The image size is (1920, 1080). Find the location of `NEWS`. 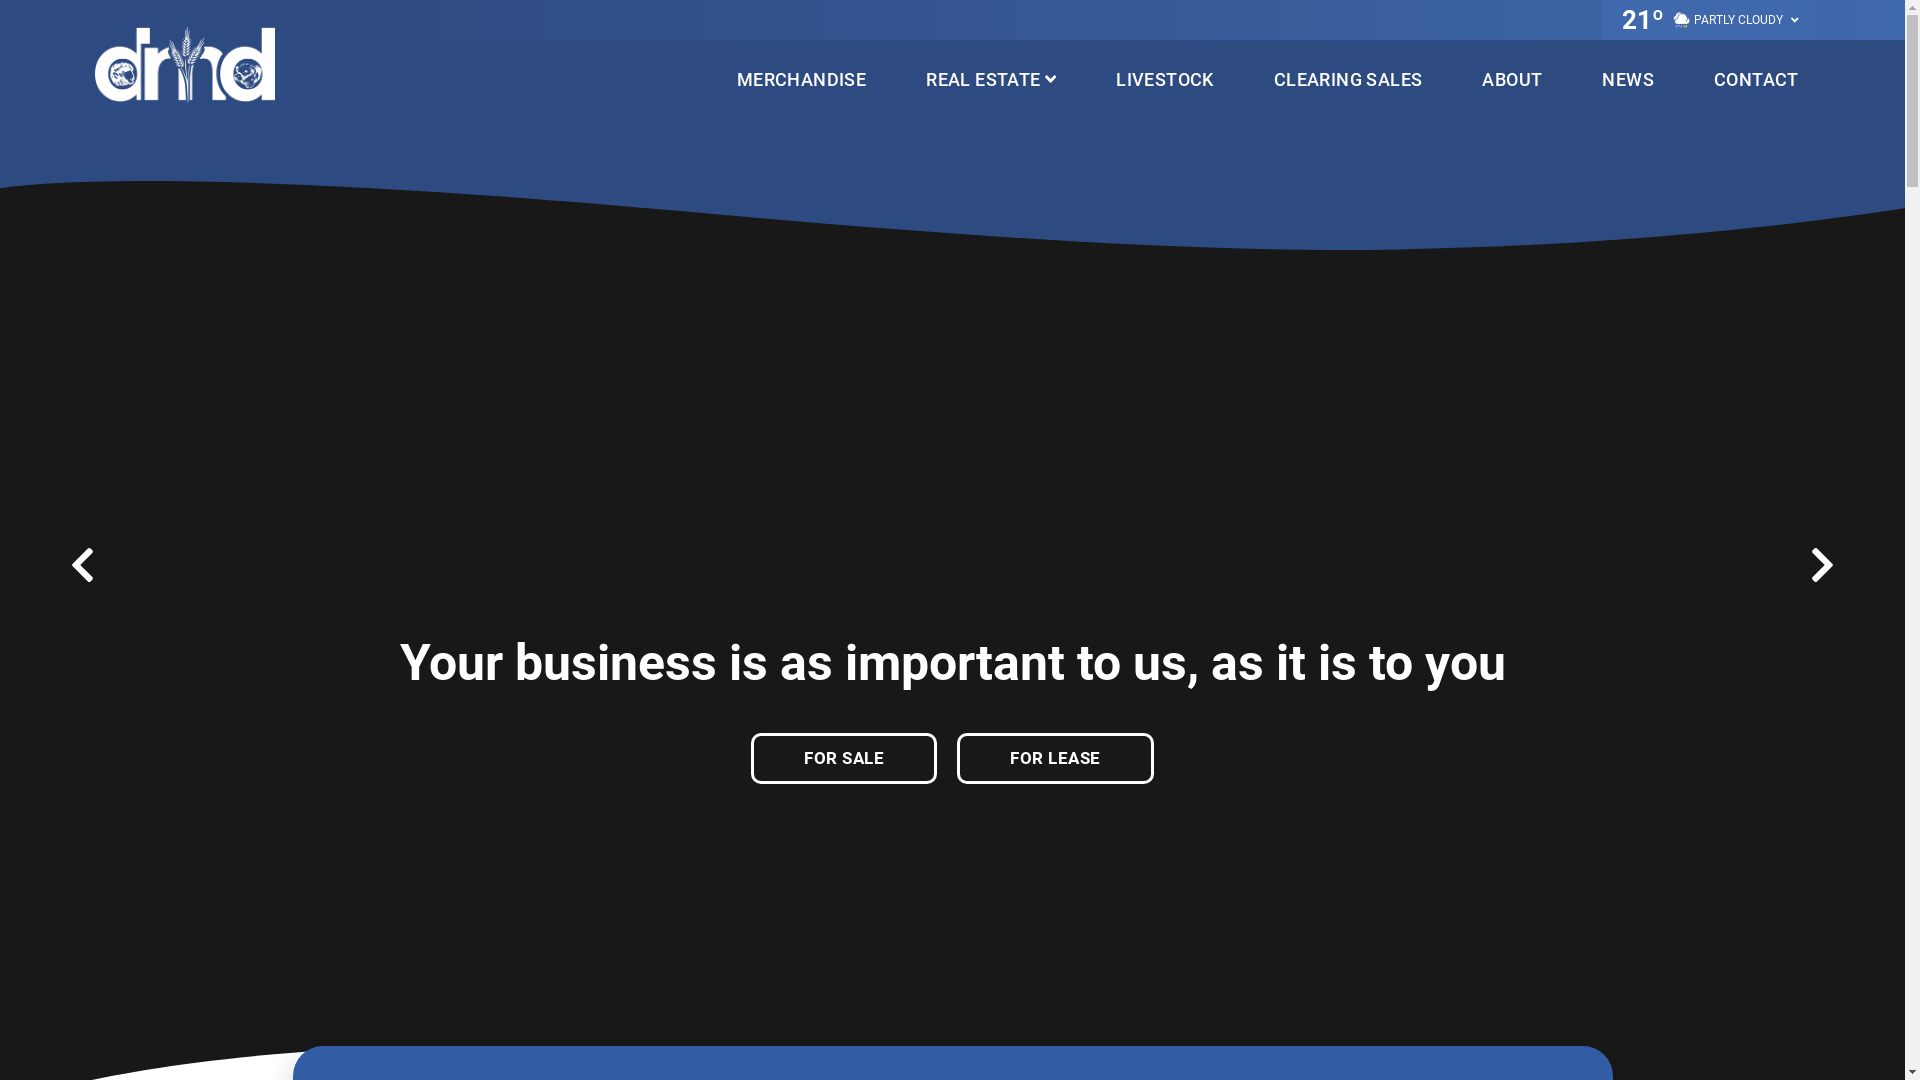

NEWS is located at coordinates (1628, 80).